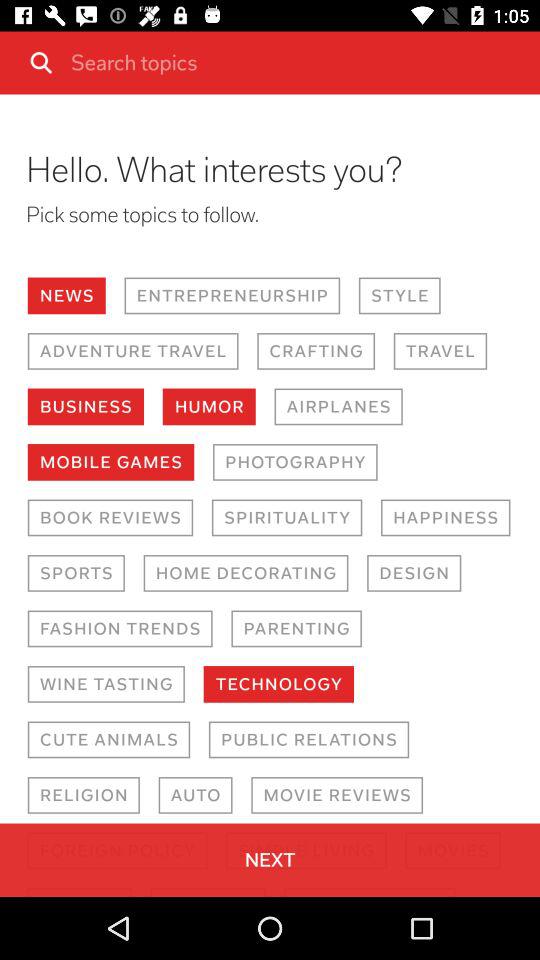 The width and height of the screenshot is (540, 960). I want to click on swipe to design item, so click(414, 573).